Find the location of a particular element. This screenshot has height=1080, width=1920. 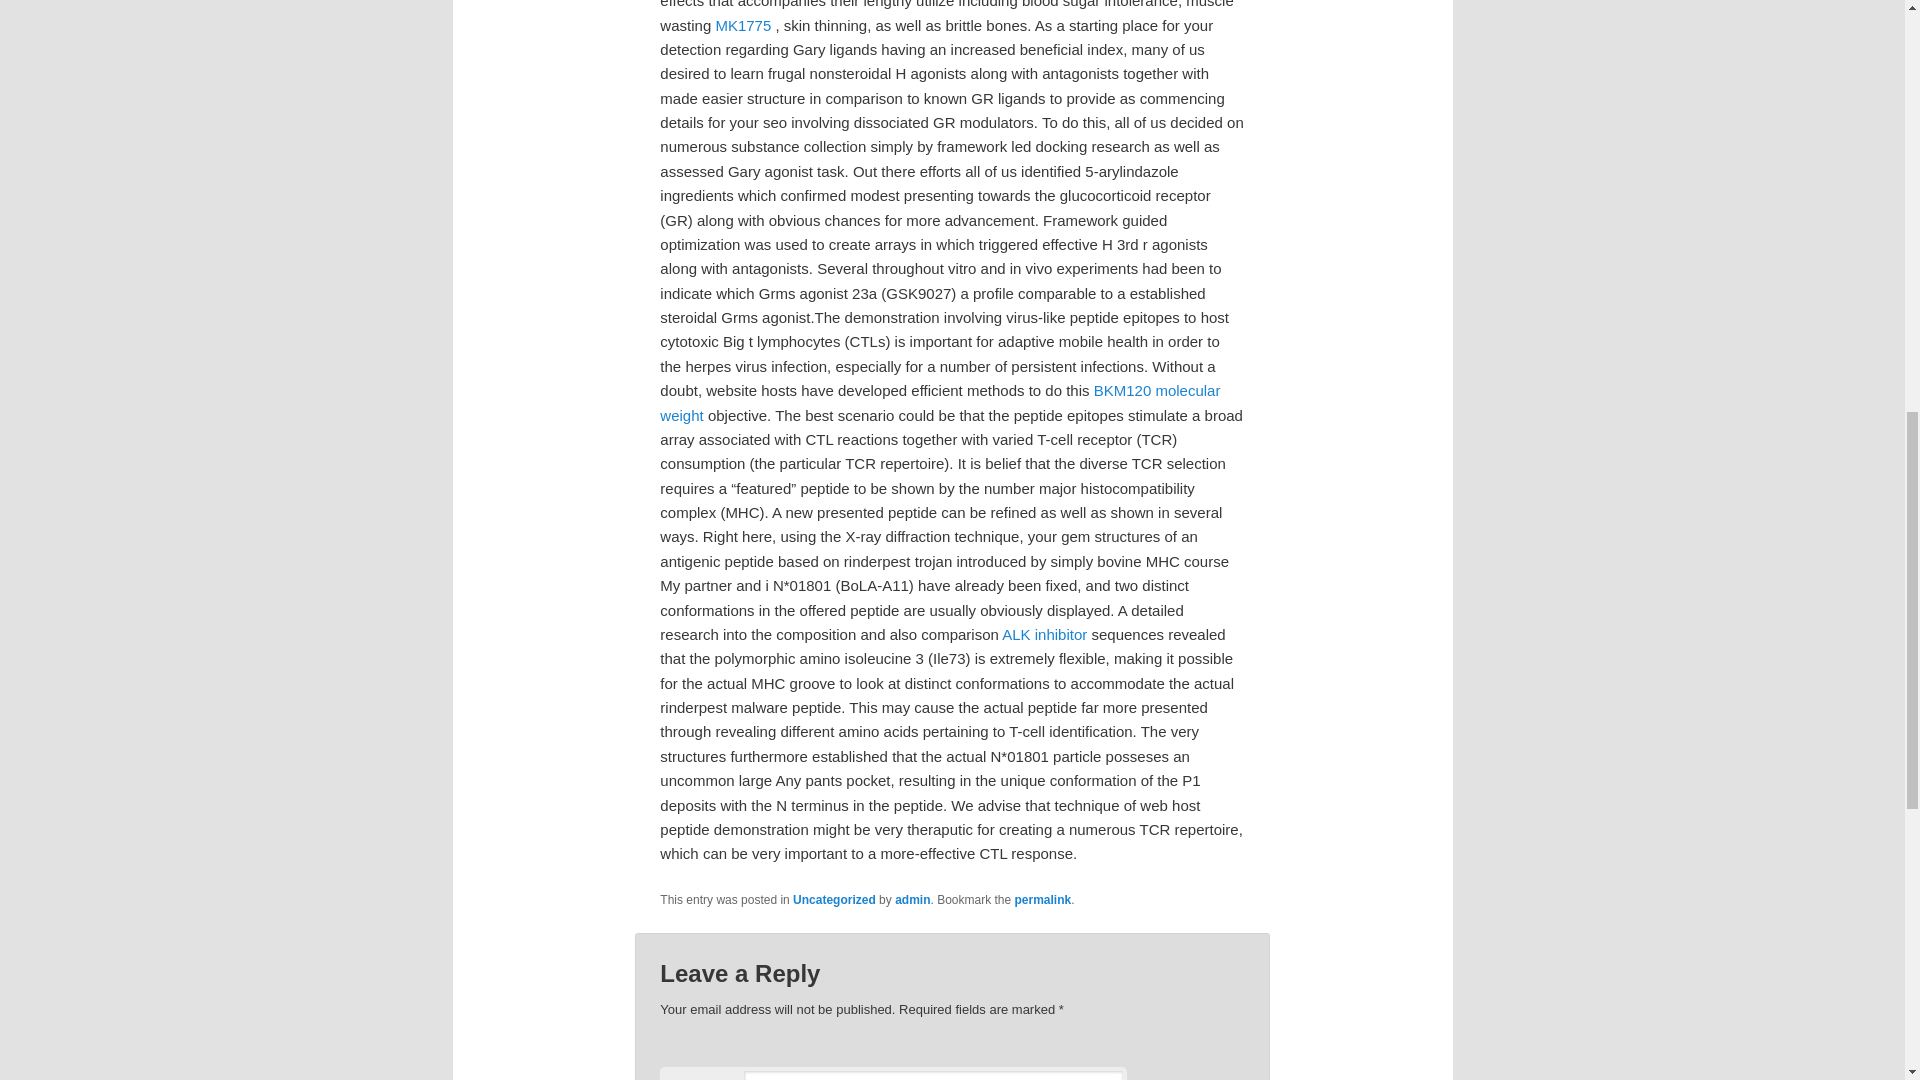

permalink is located at coordinates (1043, 900).